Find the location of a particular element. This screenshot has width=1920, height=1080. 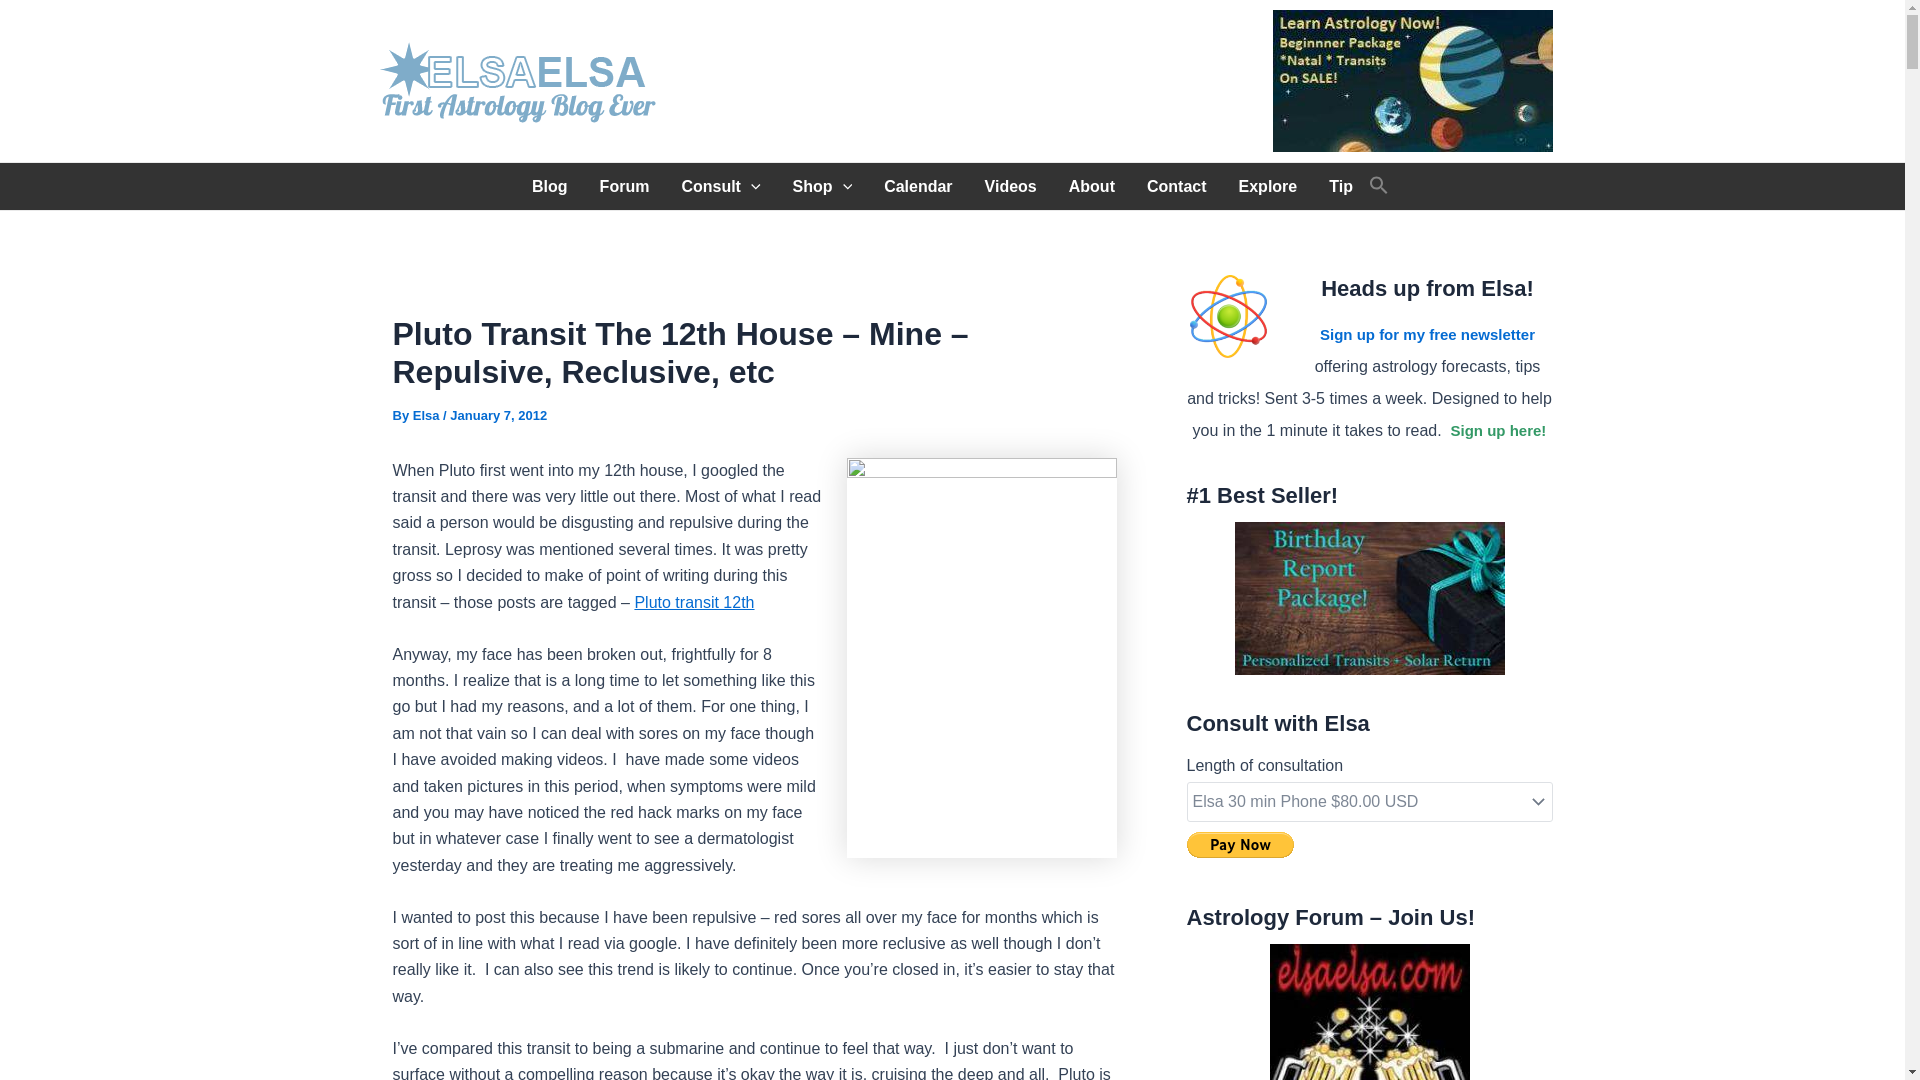

Blog is located at coordinates (550, 186).